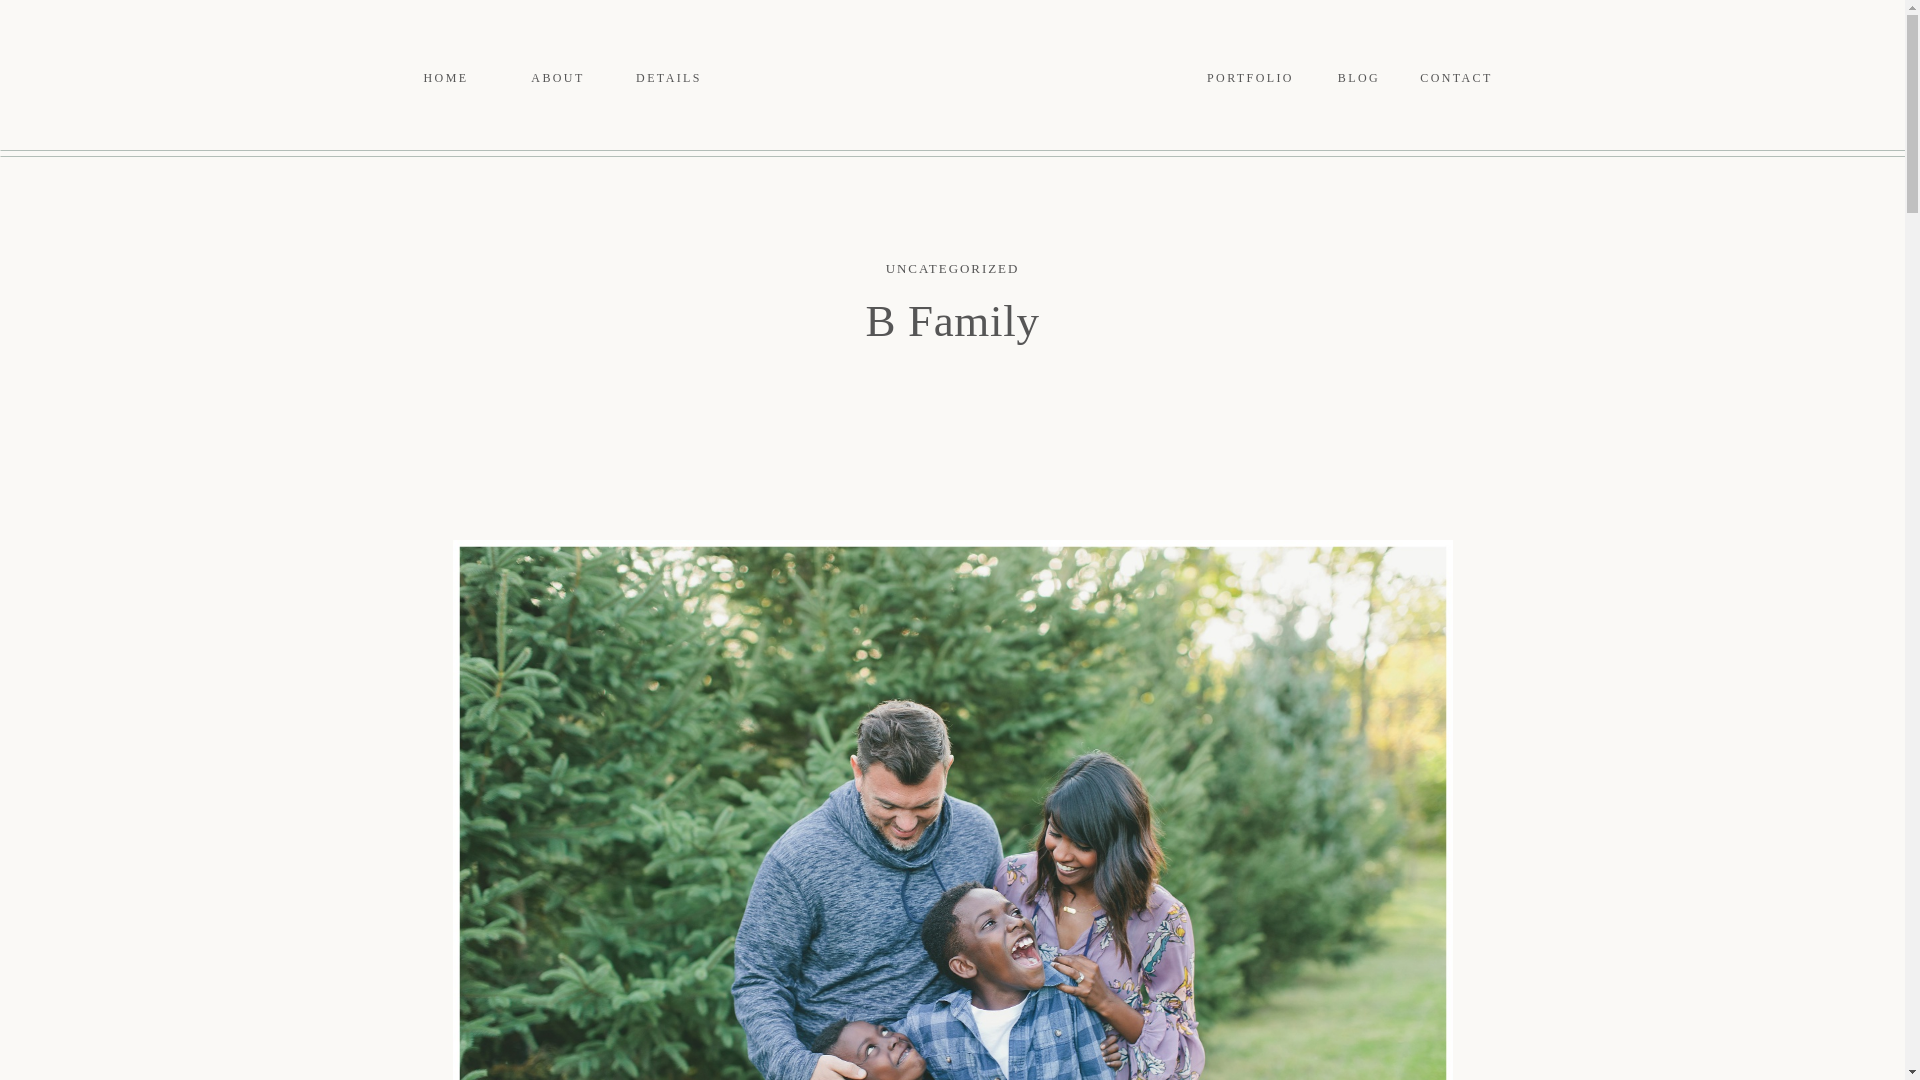  What do you see at coordinates (1359, 78) in the screenshot?
I see `BLOG` at bounding box center [1359, 78].